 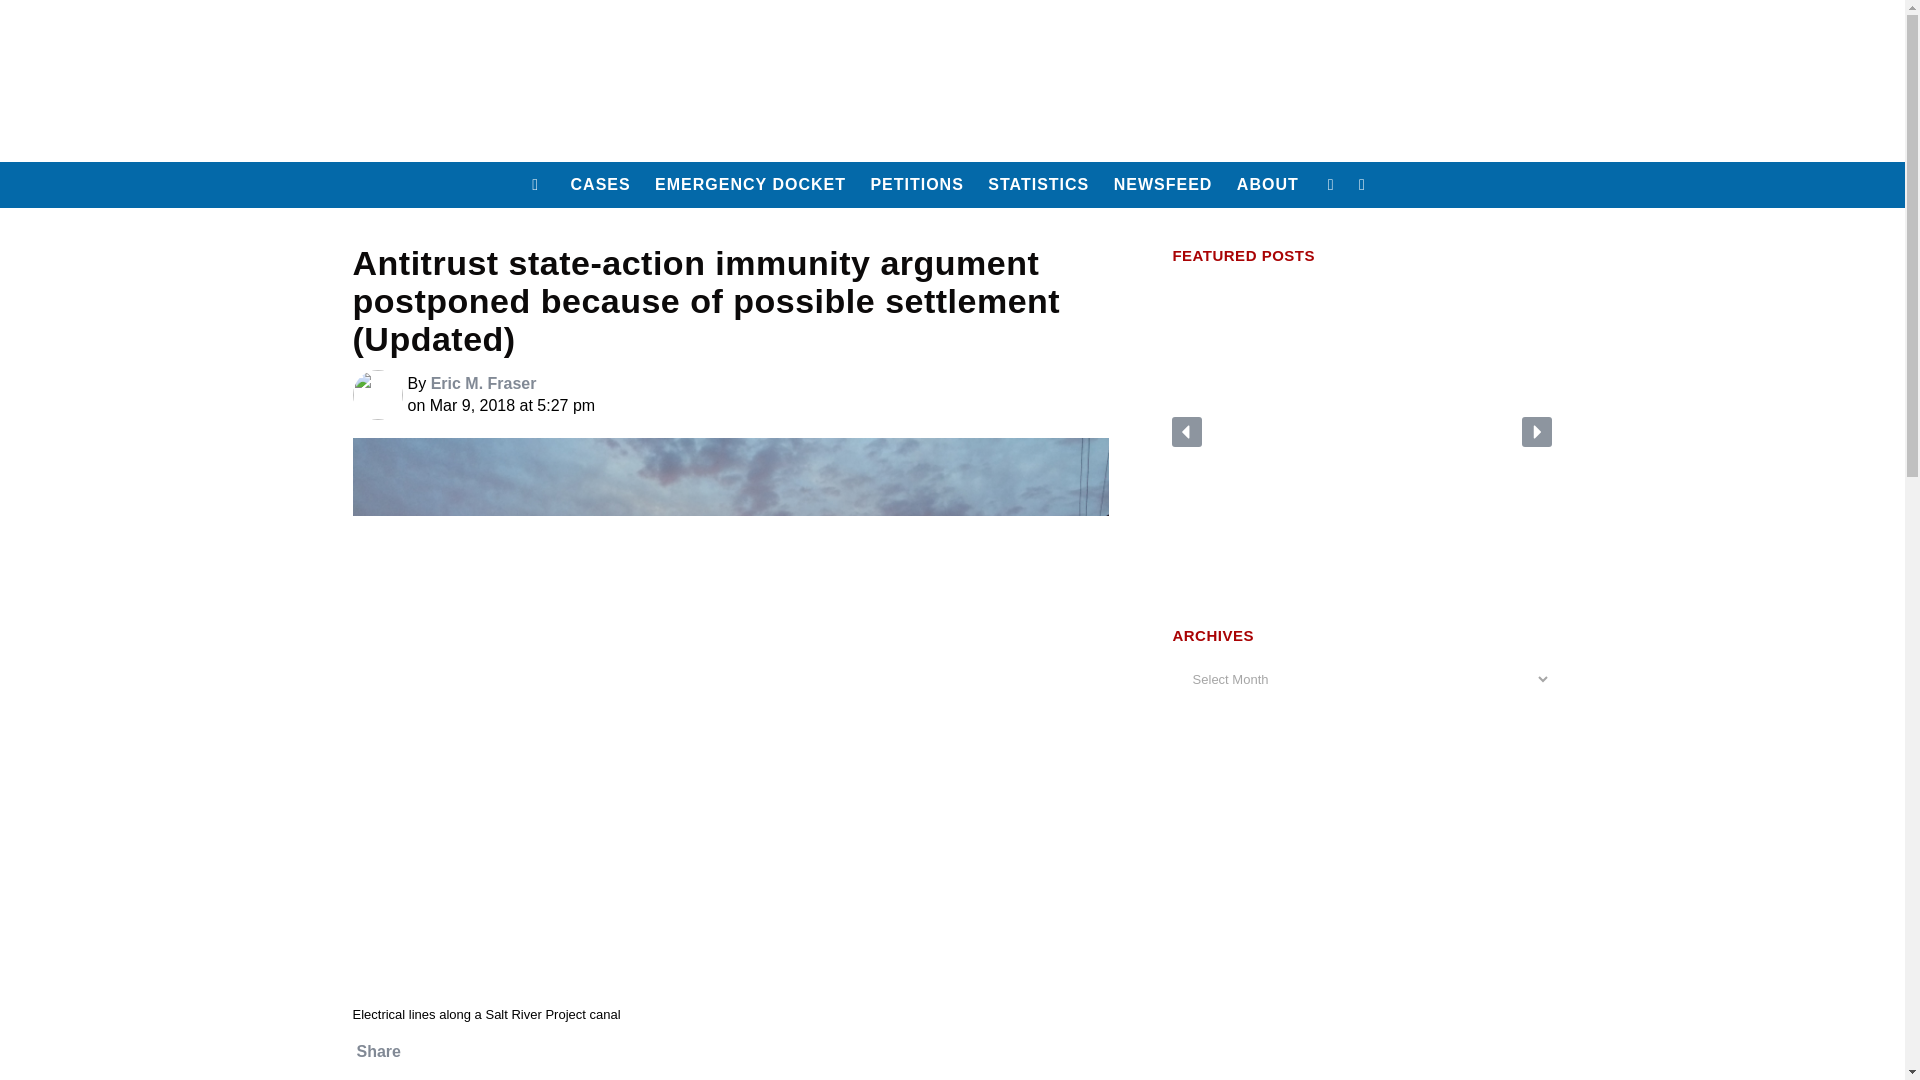 What do you see at coordinates (1268, 185) in the screenshot?
I see `ABOUT` at bounding box center [1268, 185].